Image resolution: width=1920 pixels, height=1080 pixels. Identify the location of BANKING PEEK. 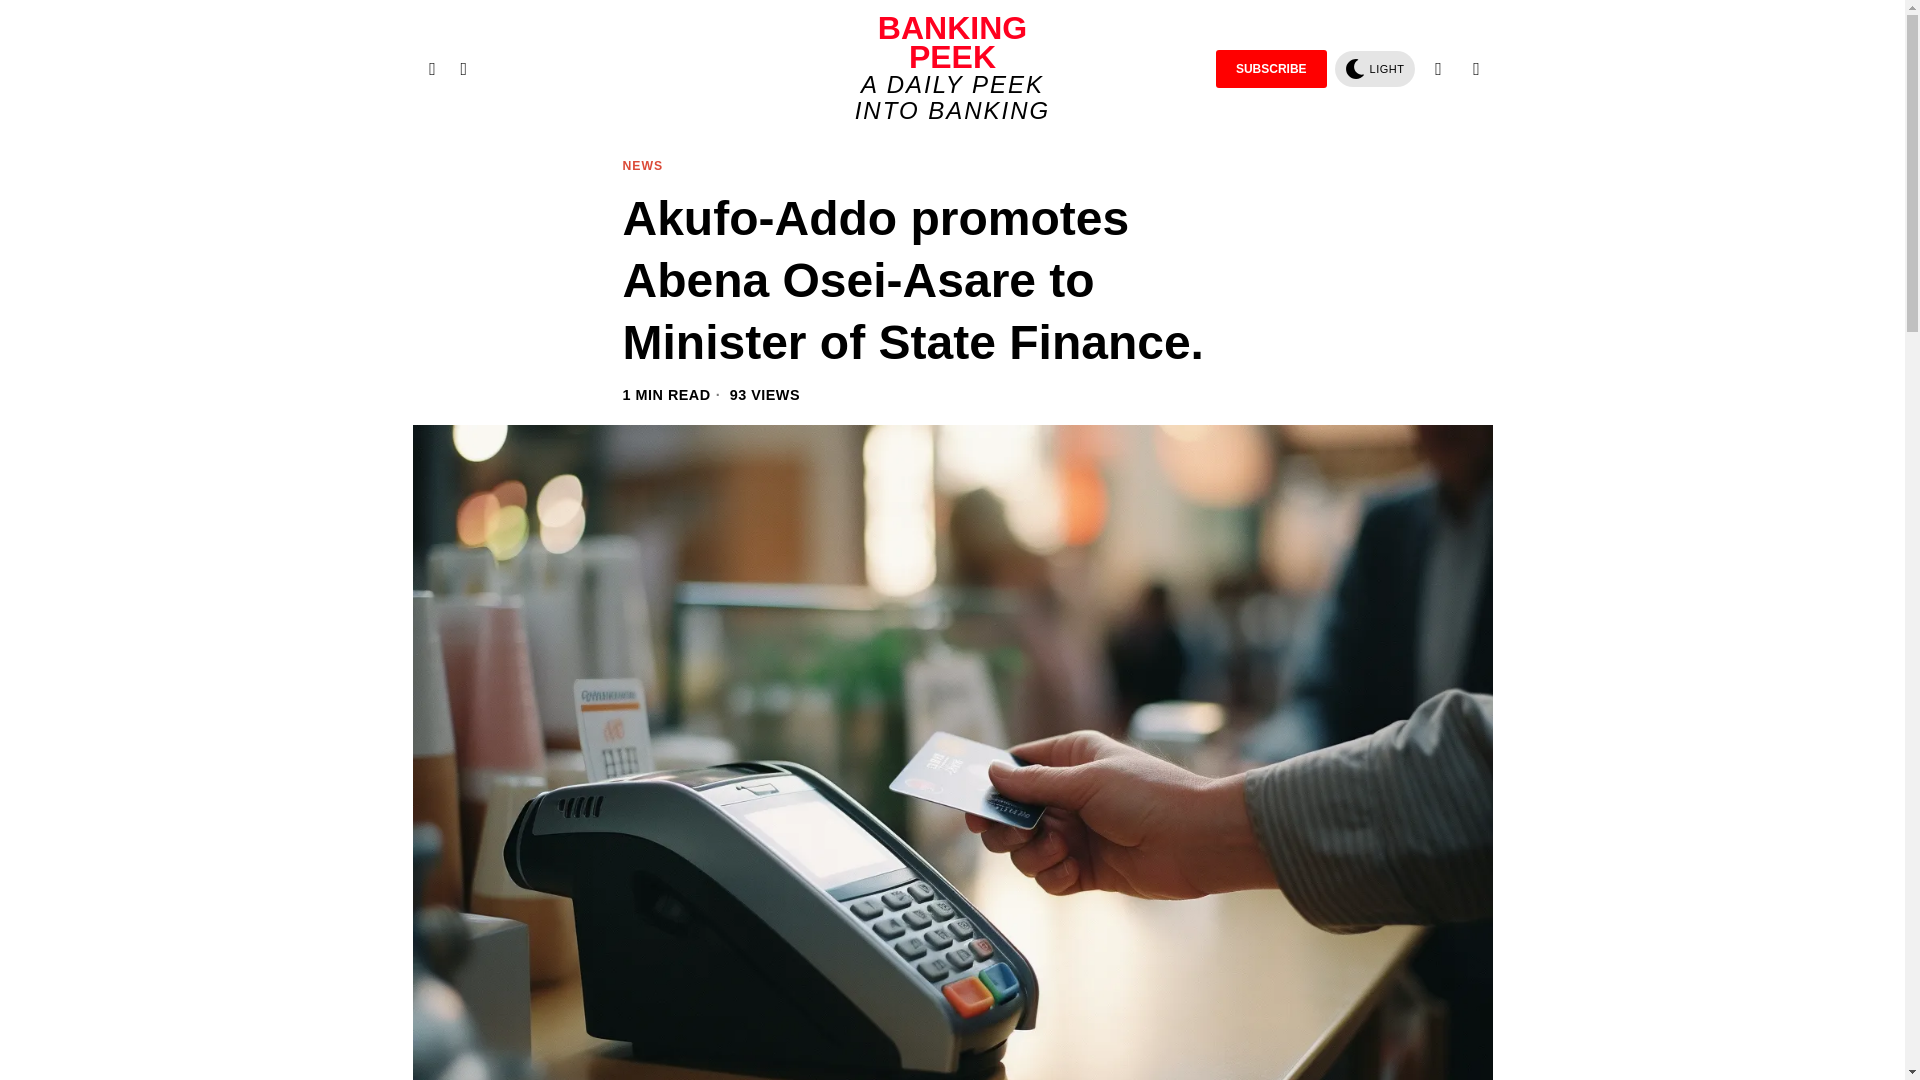
(952, 43).